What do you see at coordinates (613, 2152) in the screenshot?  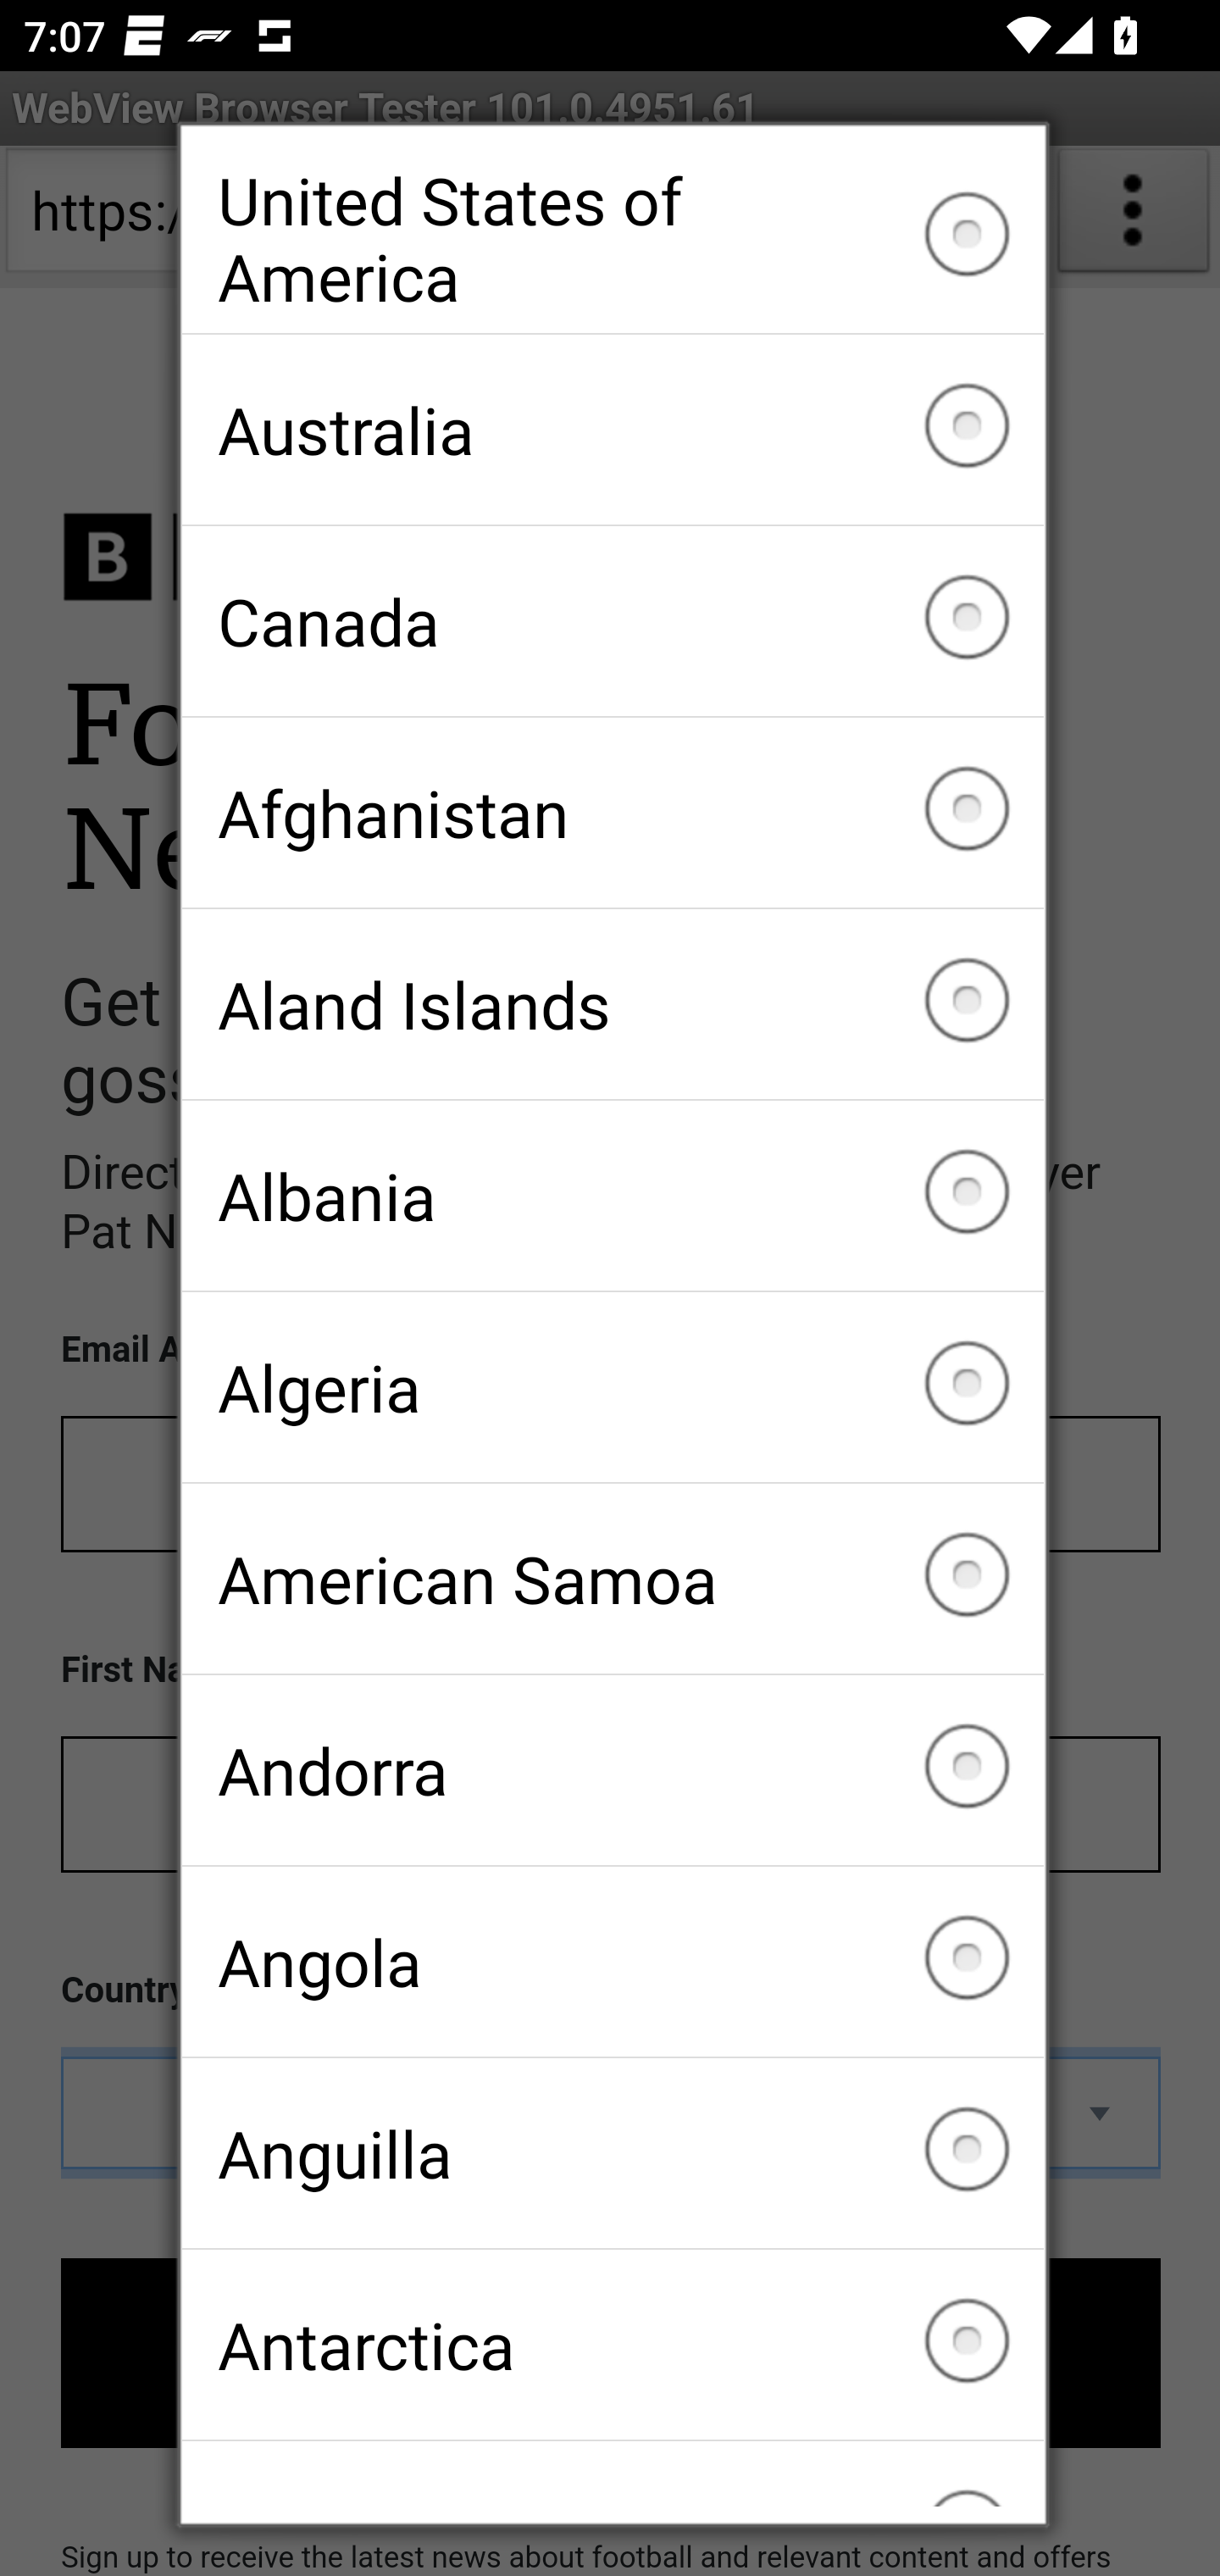 I see `Anguilla` at bounding box center [613, 2152].